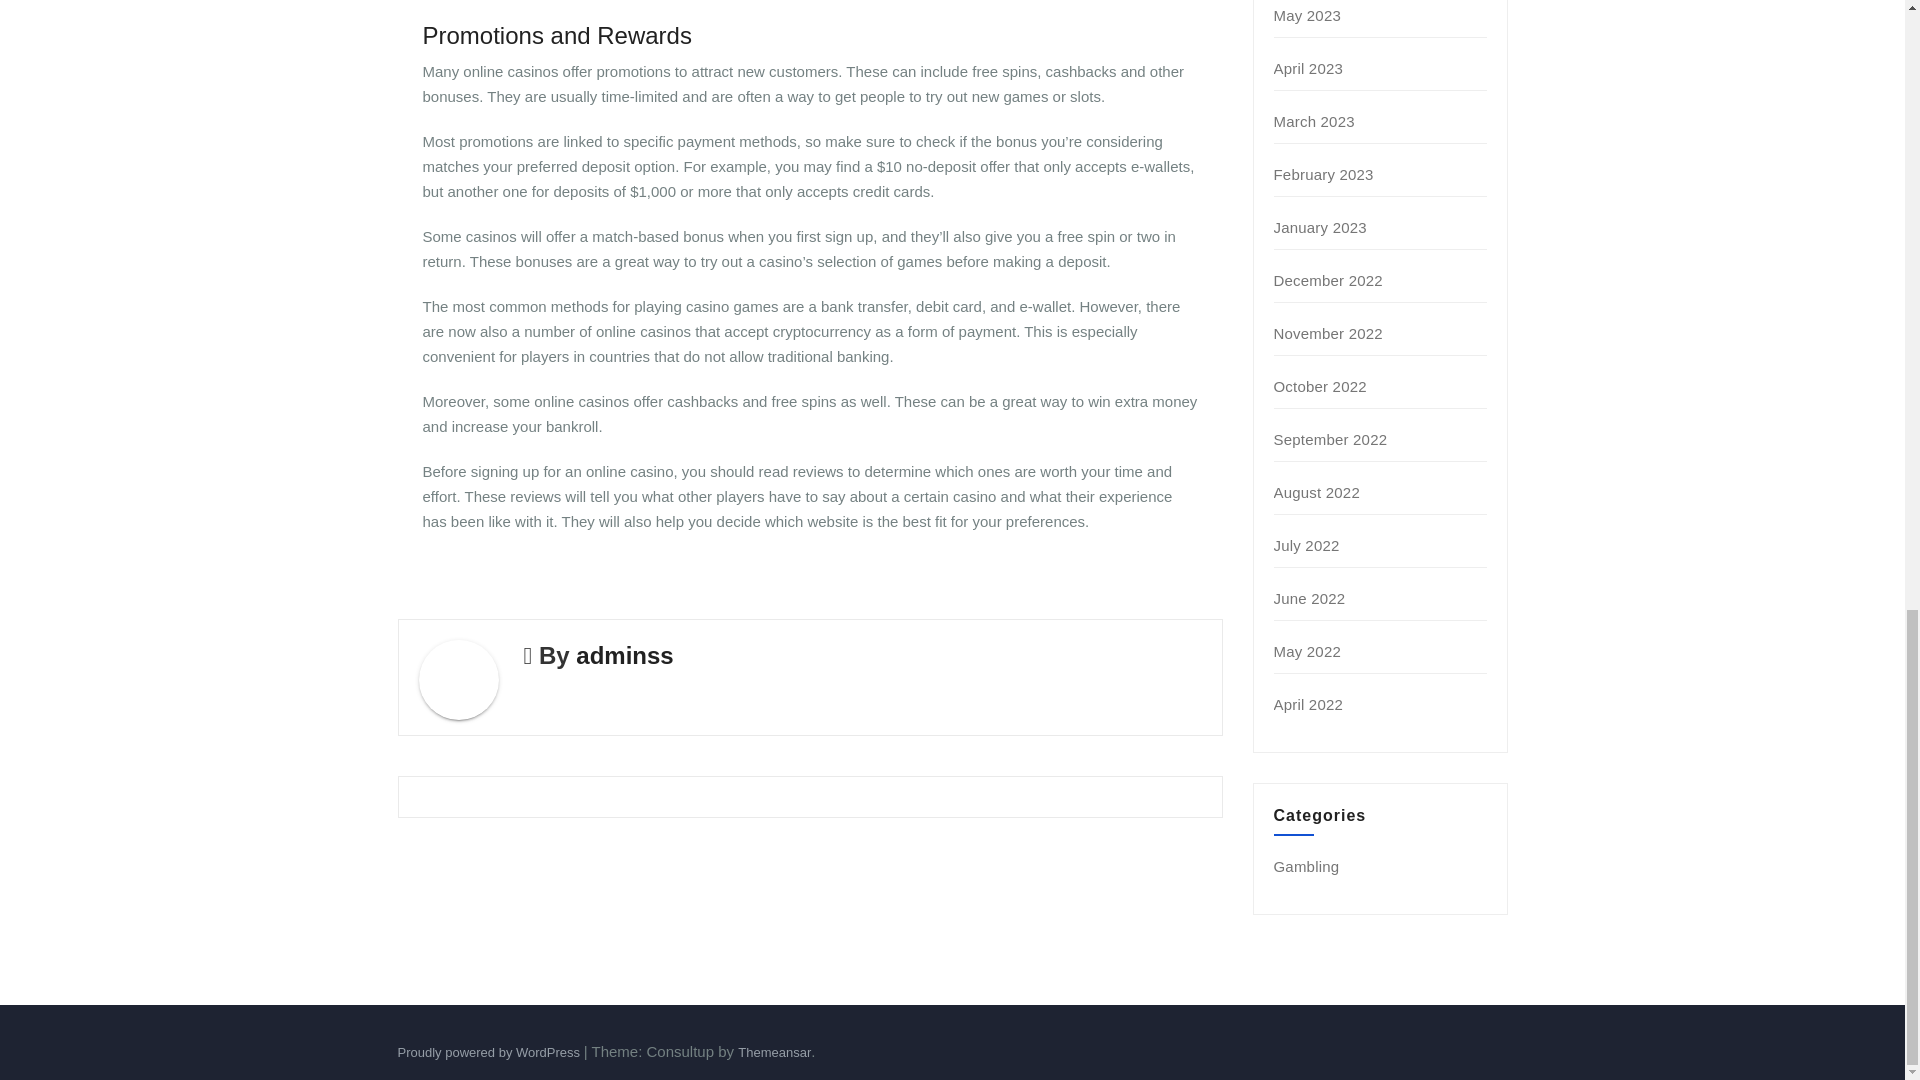 Image resolution: width=1920 pixels, height=1080 pixels. What do you see at coordinates (1320, 386) in the screenshot?
I see `October 2022` at bounding box center [1320, 386].